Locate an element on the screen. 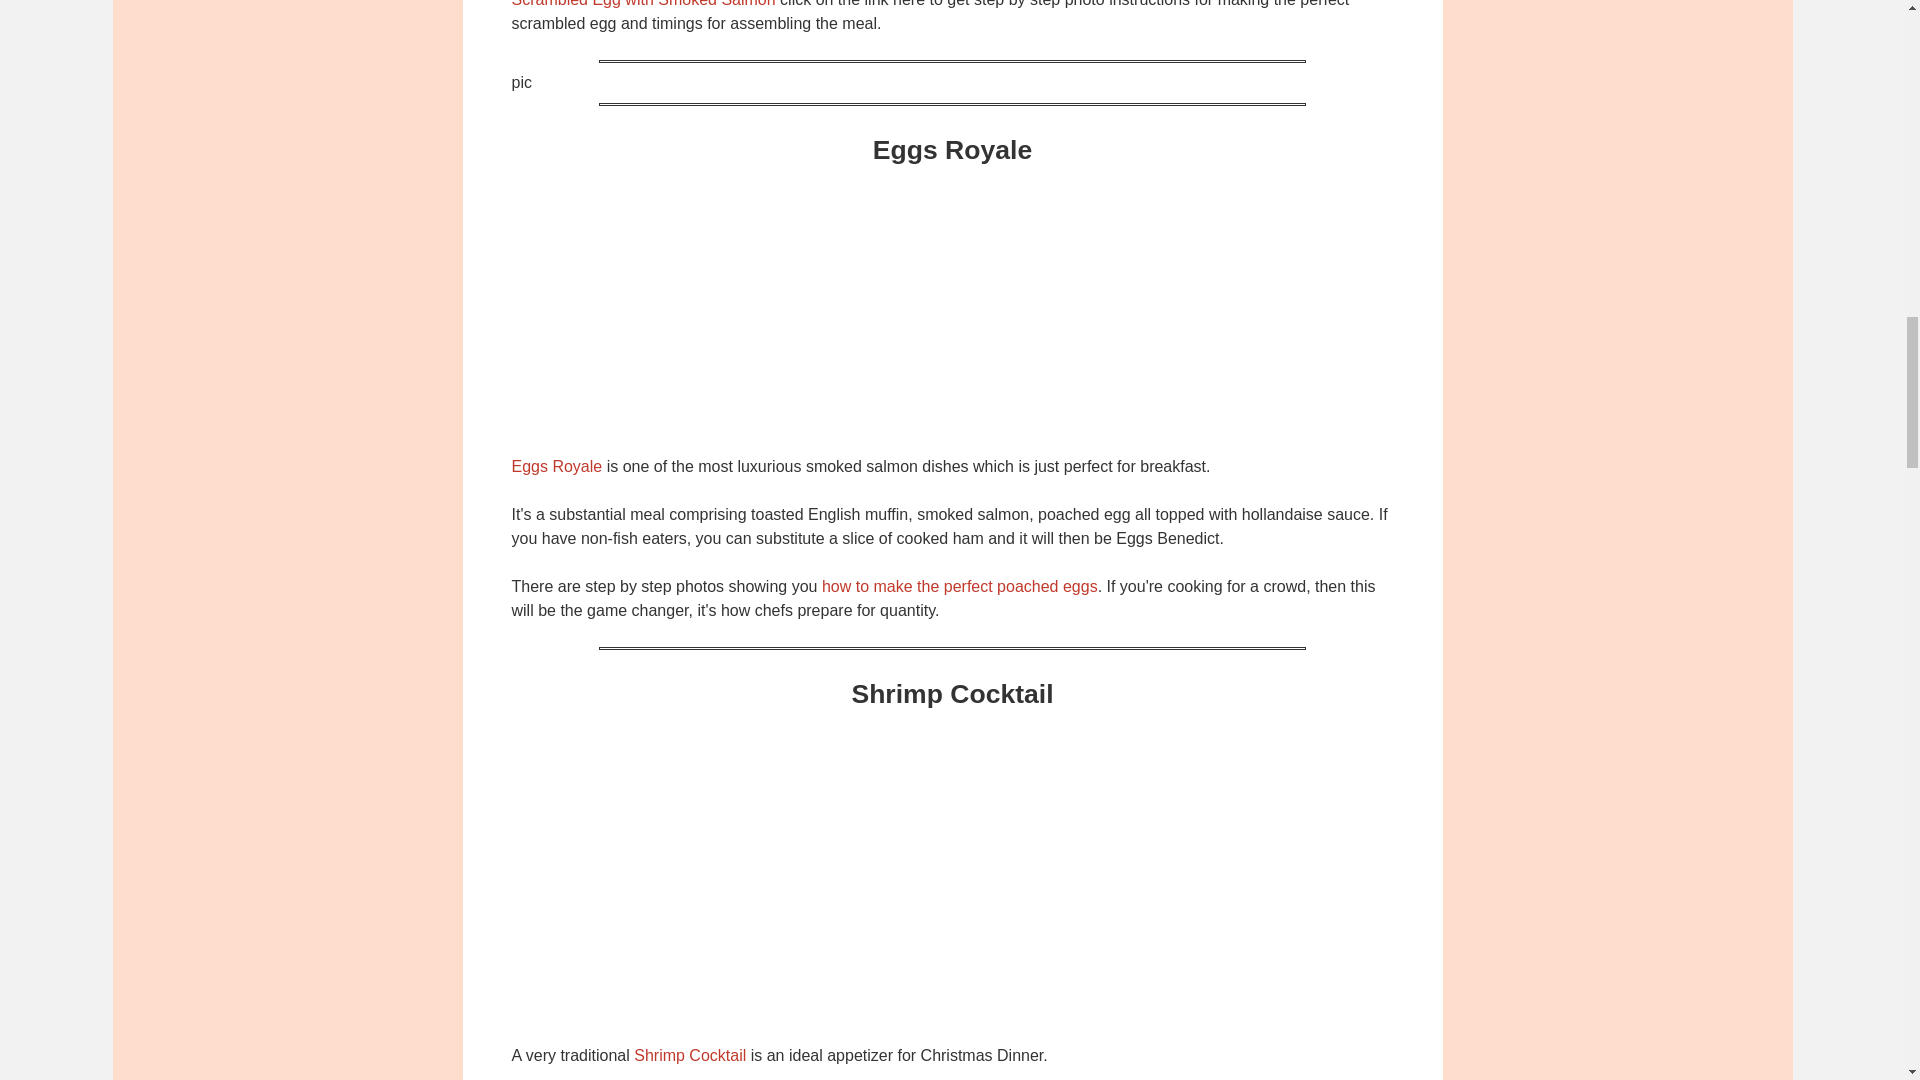 The width and height of the screenshot is (1920, 1080). eggs royale is located at coordinates (952, 307).